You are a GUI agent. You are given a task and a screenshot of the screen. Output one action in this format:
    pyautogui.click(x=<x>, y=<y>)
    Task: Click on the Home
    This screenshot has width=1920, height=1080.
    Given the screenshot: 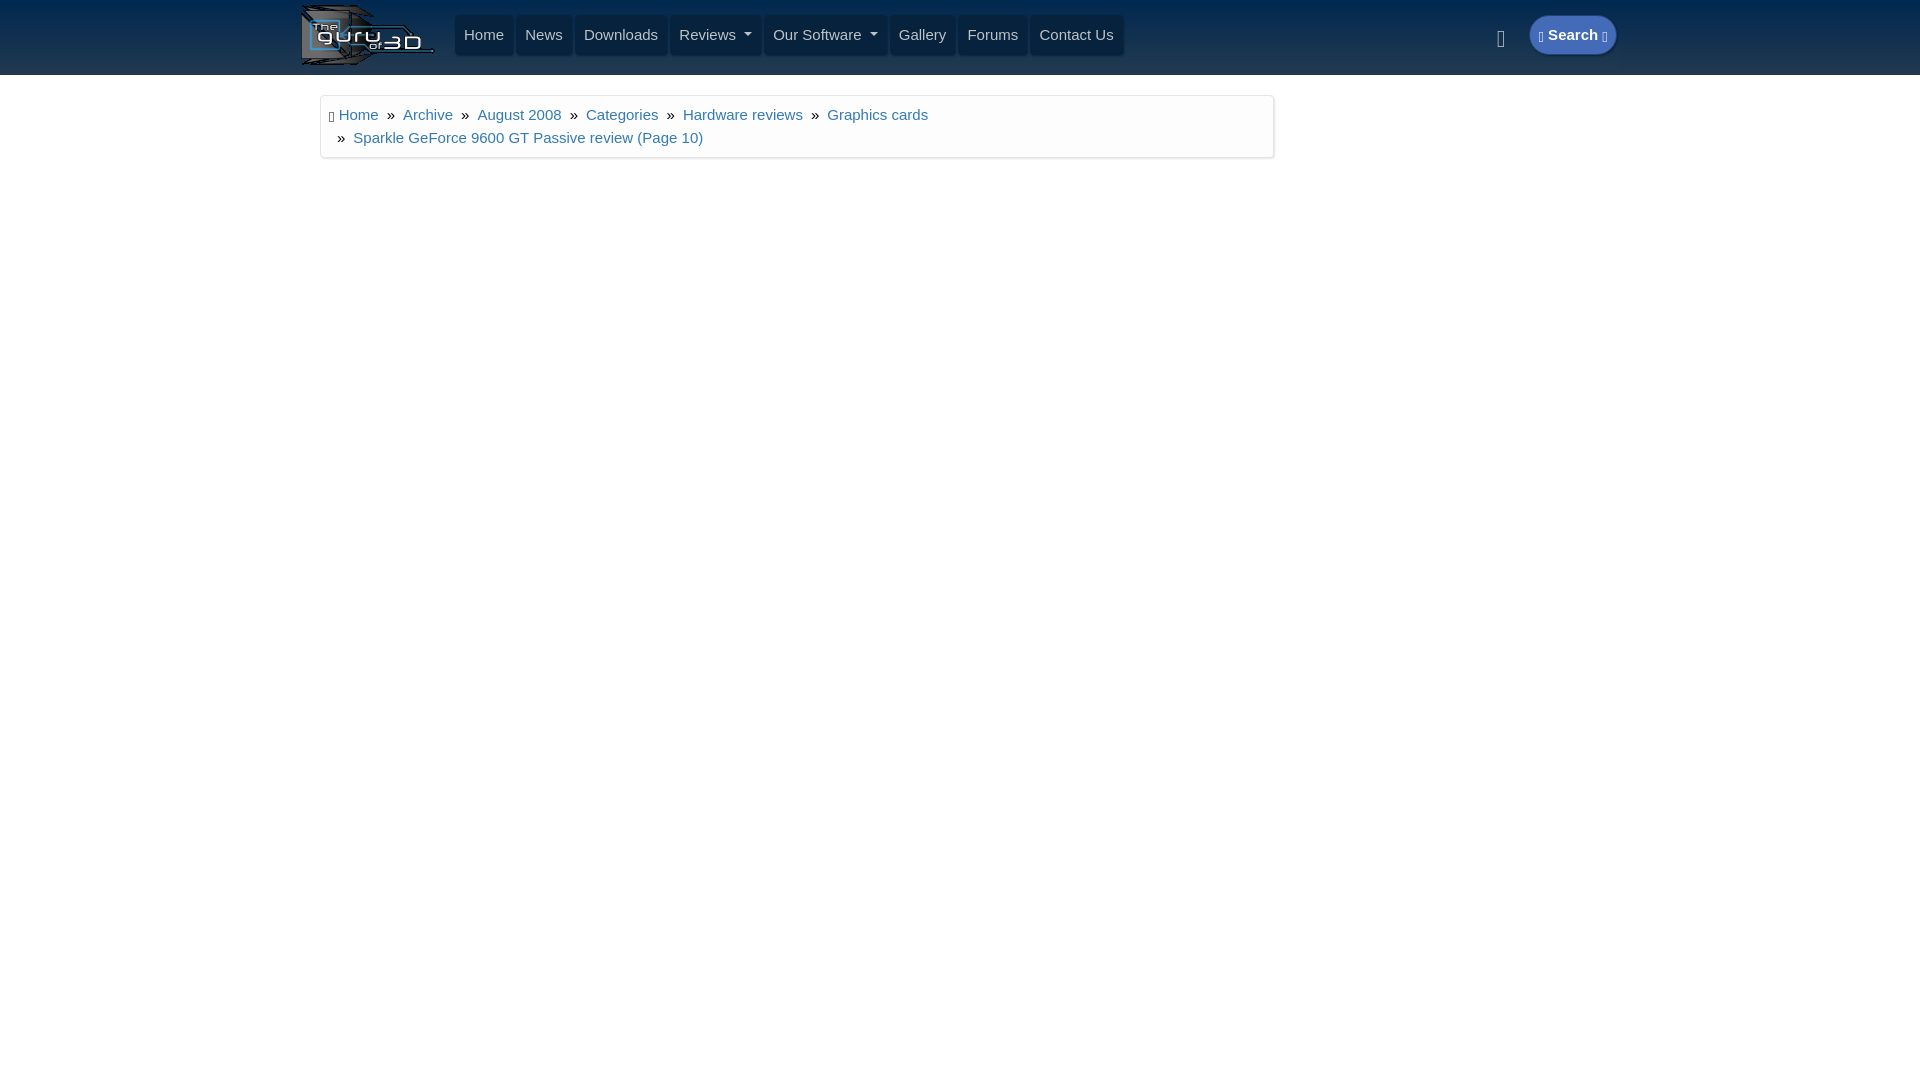 What is the action you would take?
    pyautogui.click(x=358, y=114)
    